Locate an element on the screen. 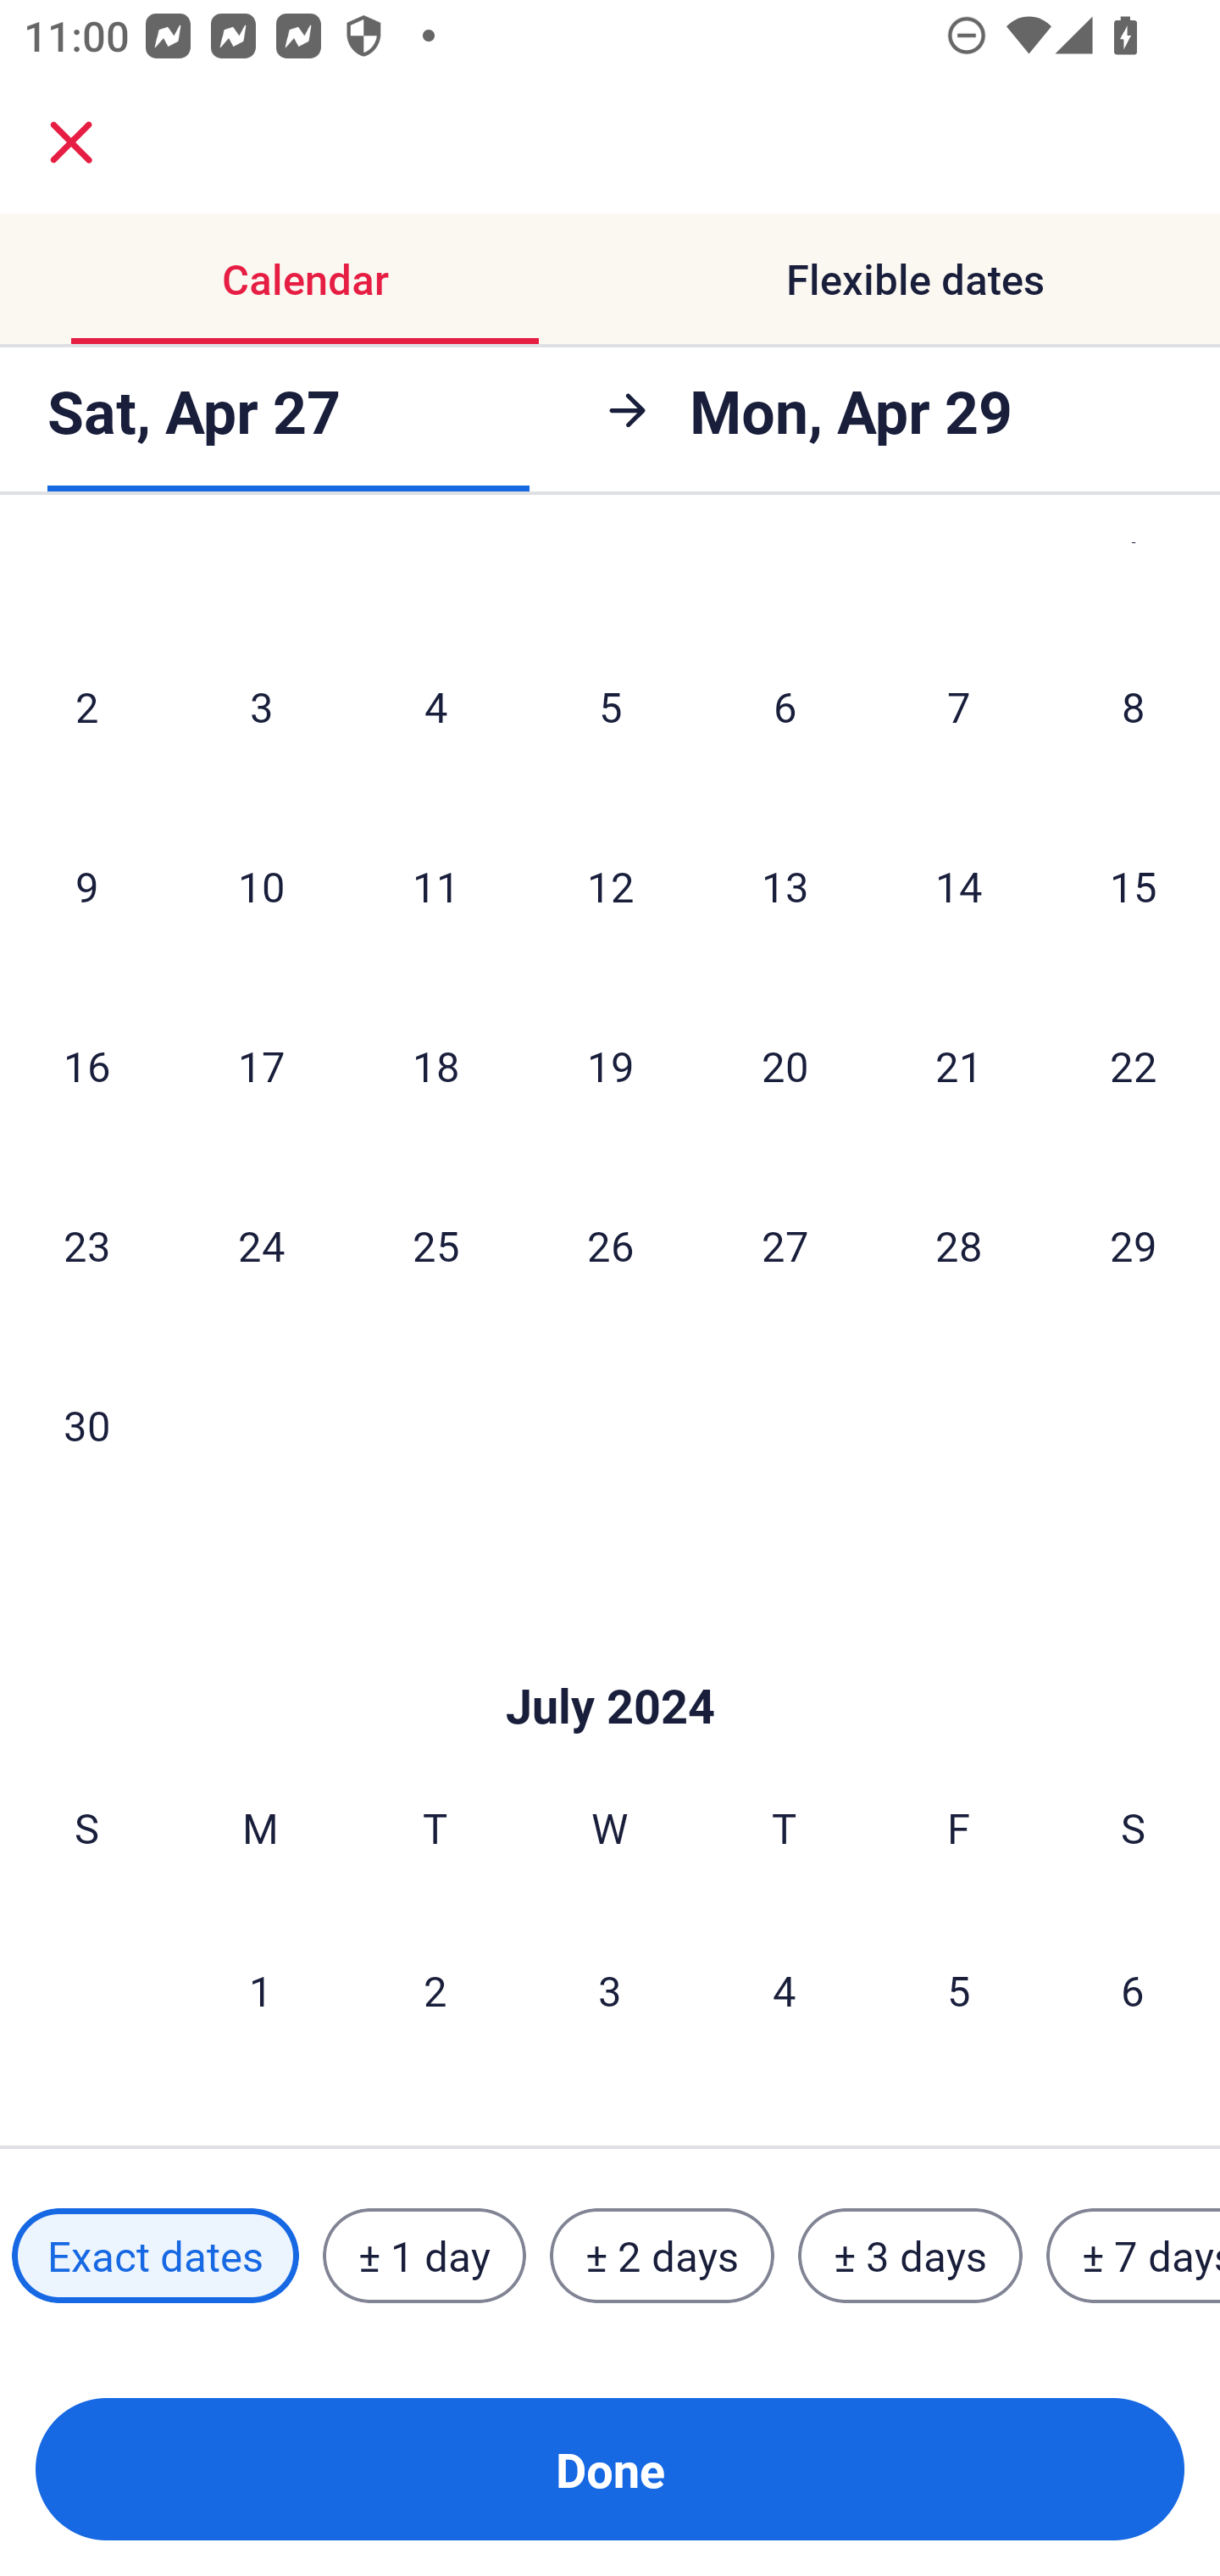 The width and height of the screenshot is (1220, 2576). 16 Sunday, June 16, 2024 is located at coordinates (86, 1064).